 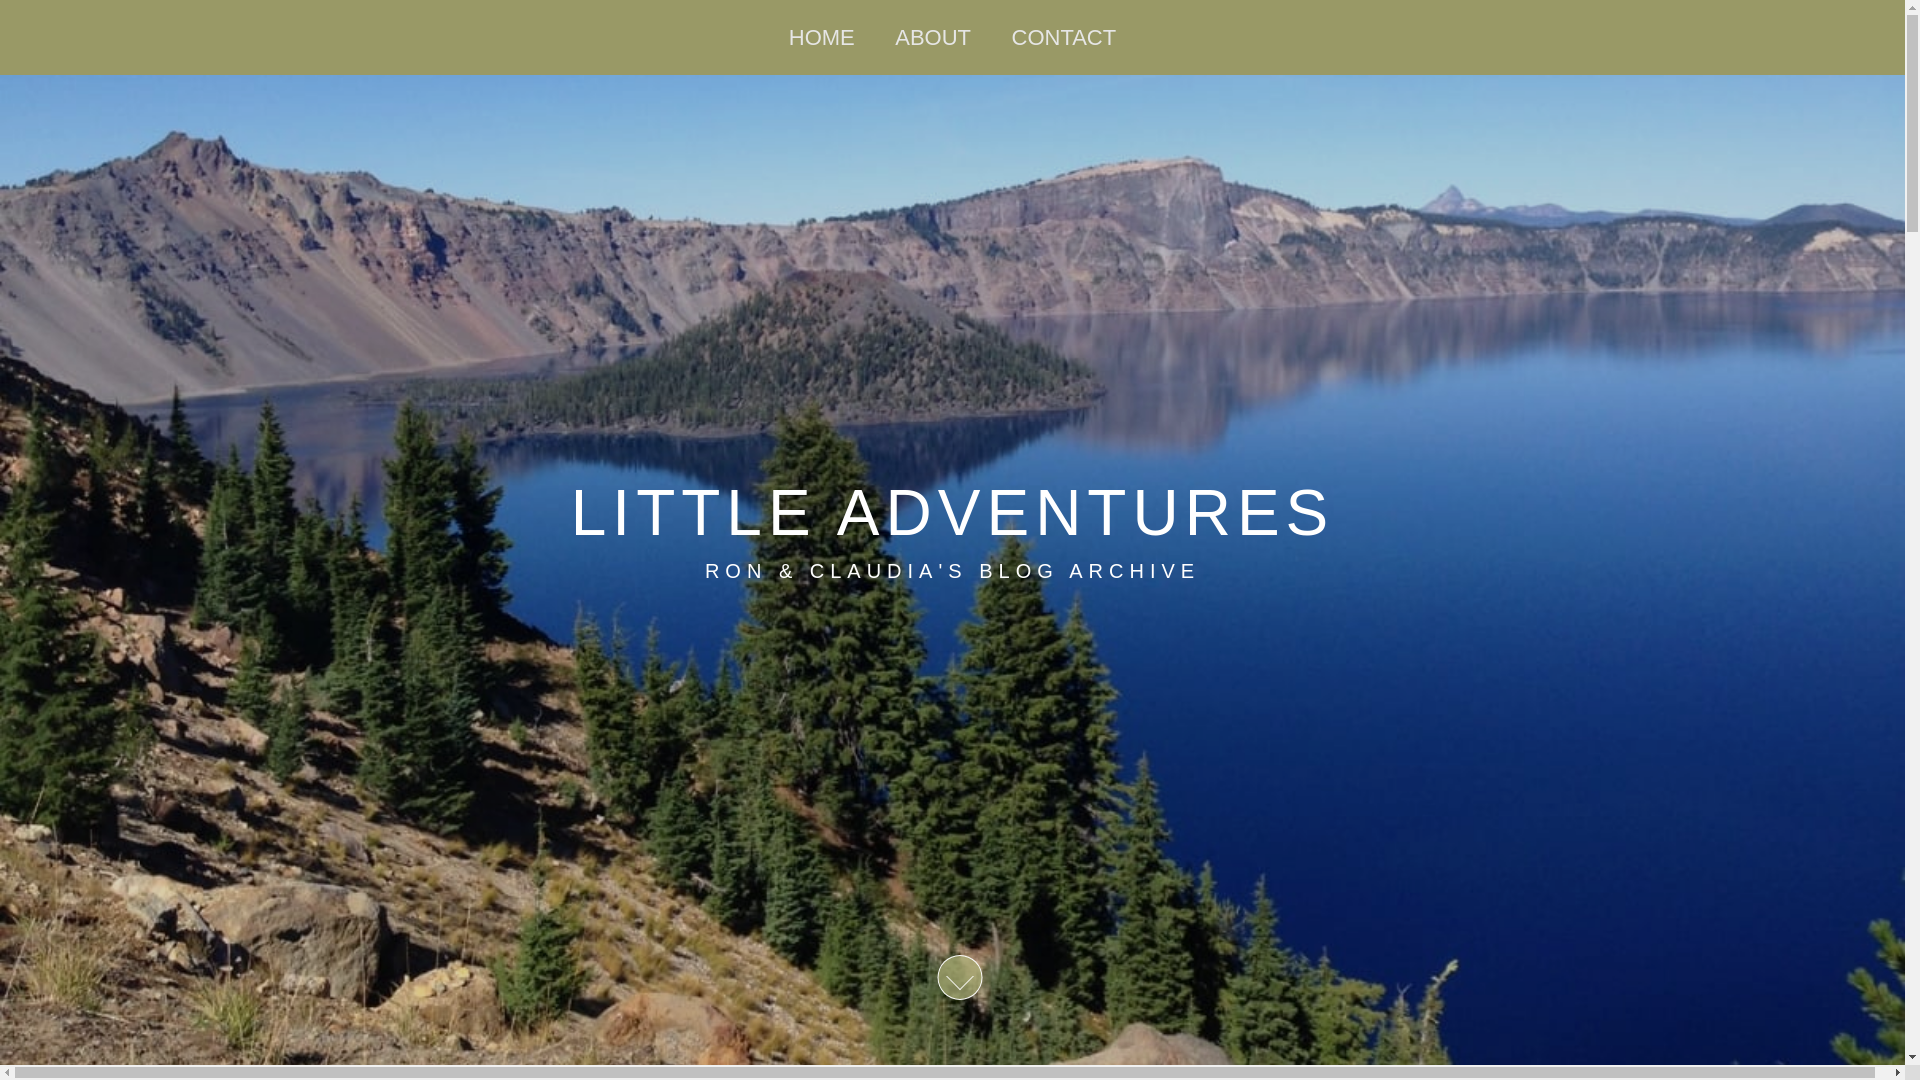 What do you see at coordinates (1064, 37) in the screenshot?
I see `CONTACT` at bounding box center [1064, 37].